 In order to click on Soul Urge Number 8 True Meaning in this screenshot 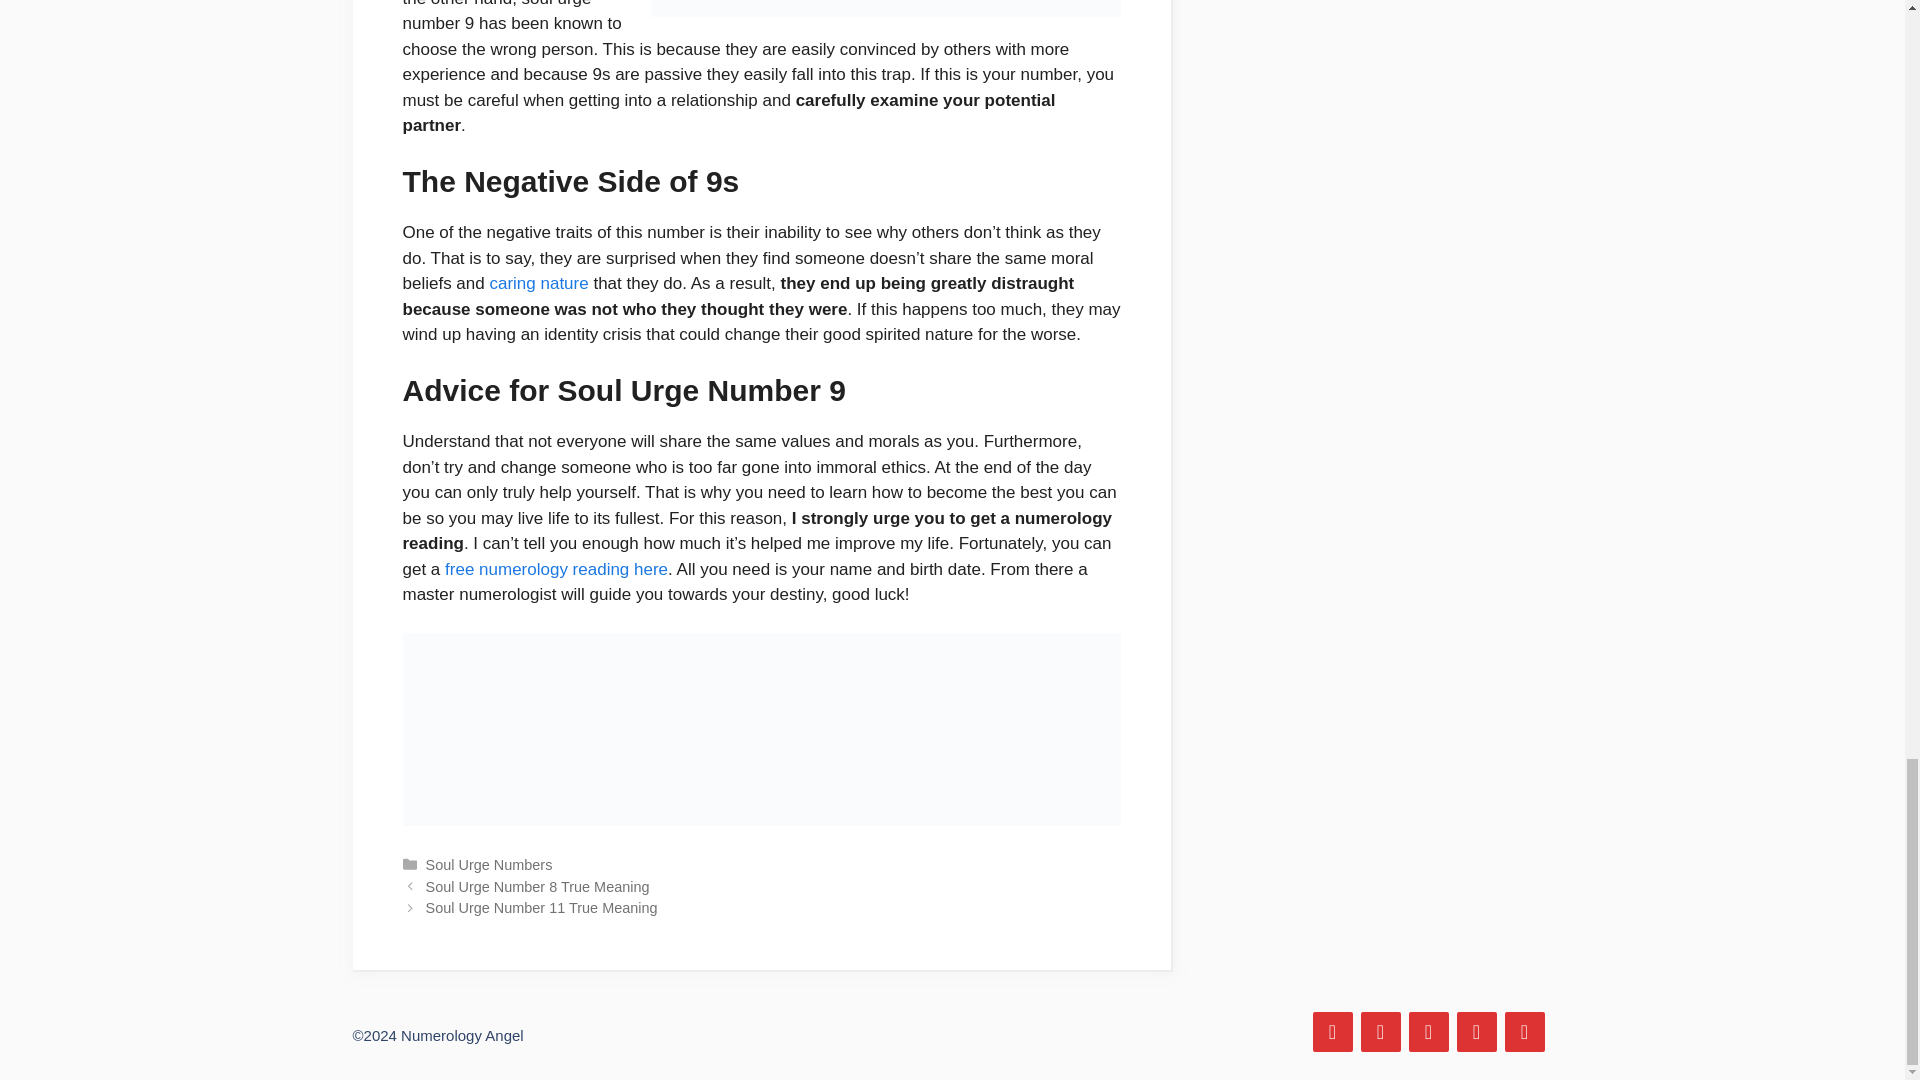, I will do `click(538, 887)`.